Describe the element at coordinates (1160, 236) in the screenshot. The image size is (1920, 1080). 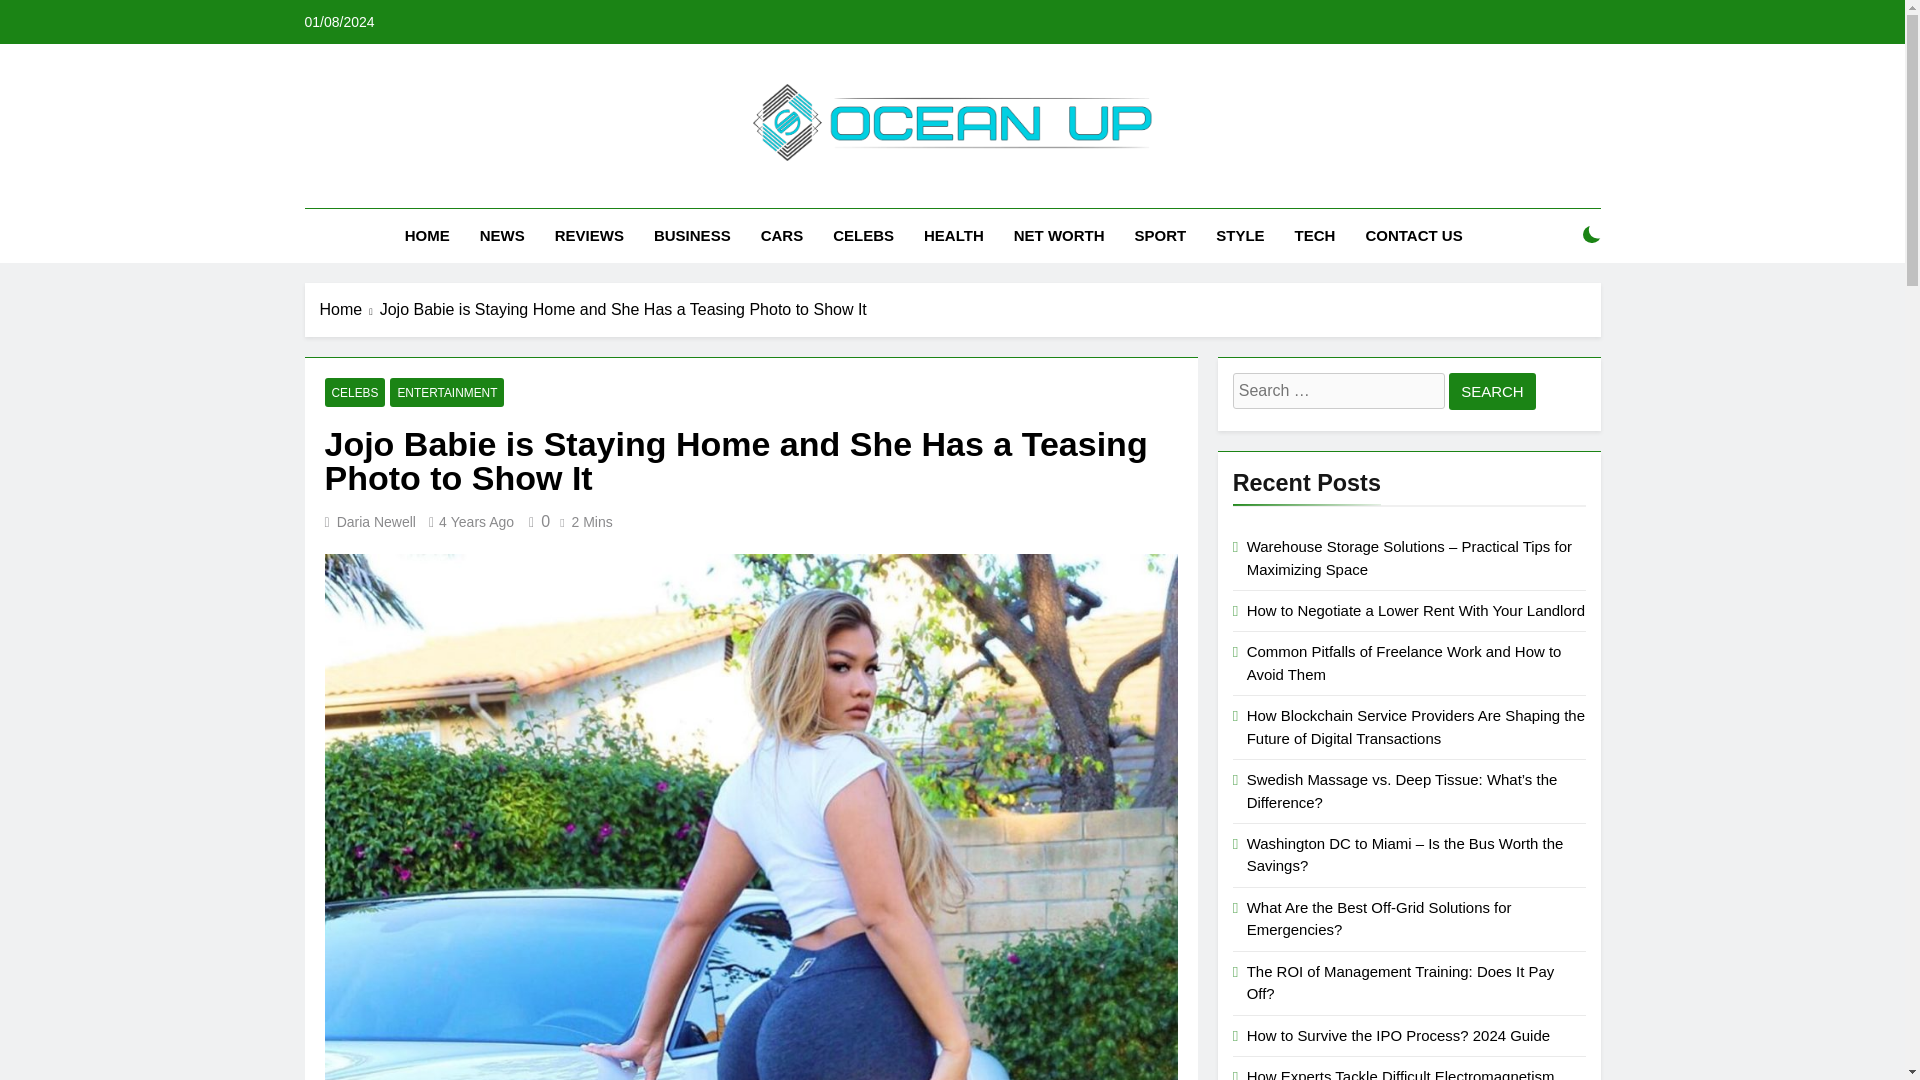
I see `SPORT` at that location.